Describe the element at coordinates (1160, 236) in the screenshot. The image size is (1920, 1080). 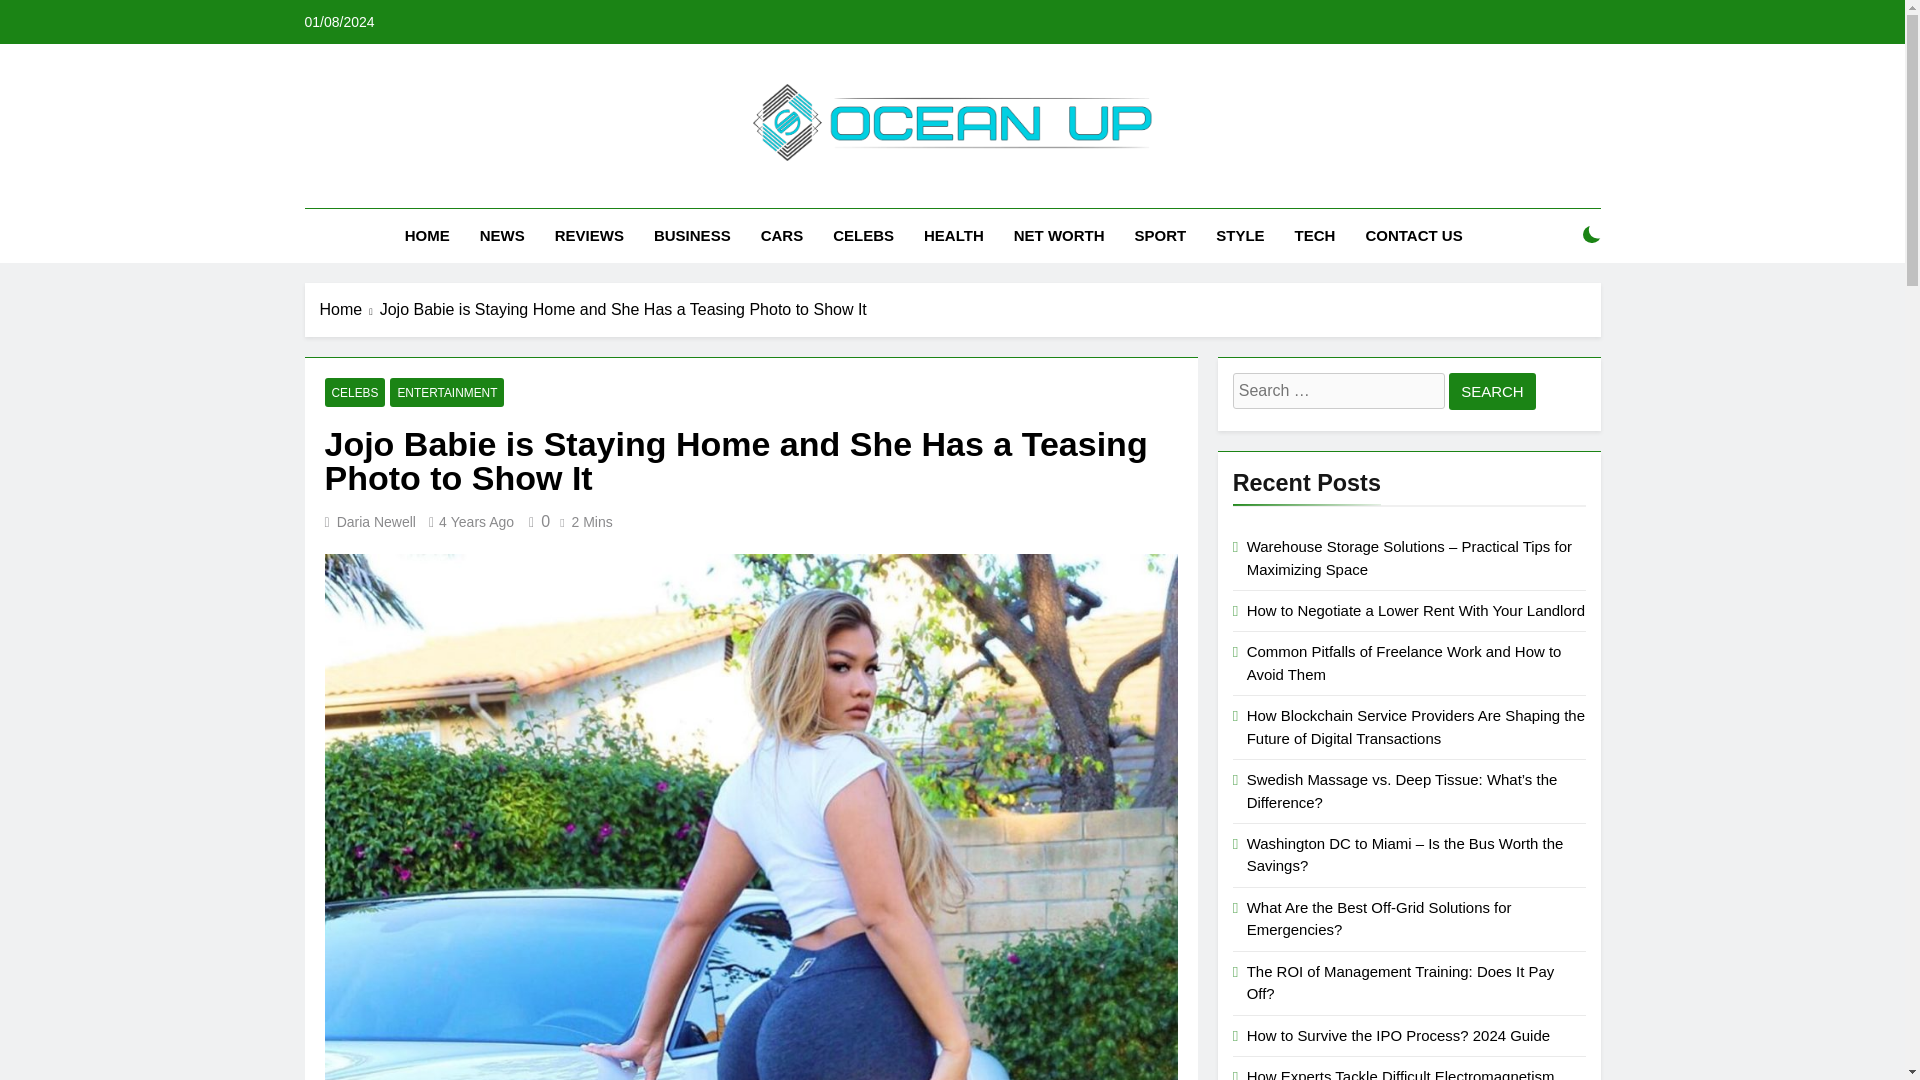
I see `SPORT` at that location.